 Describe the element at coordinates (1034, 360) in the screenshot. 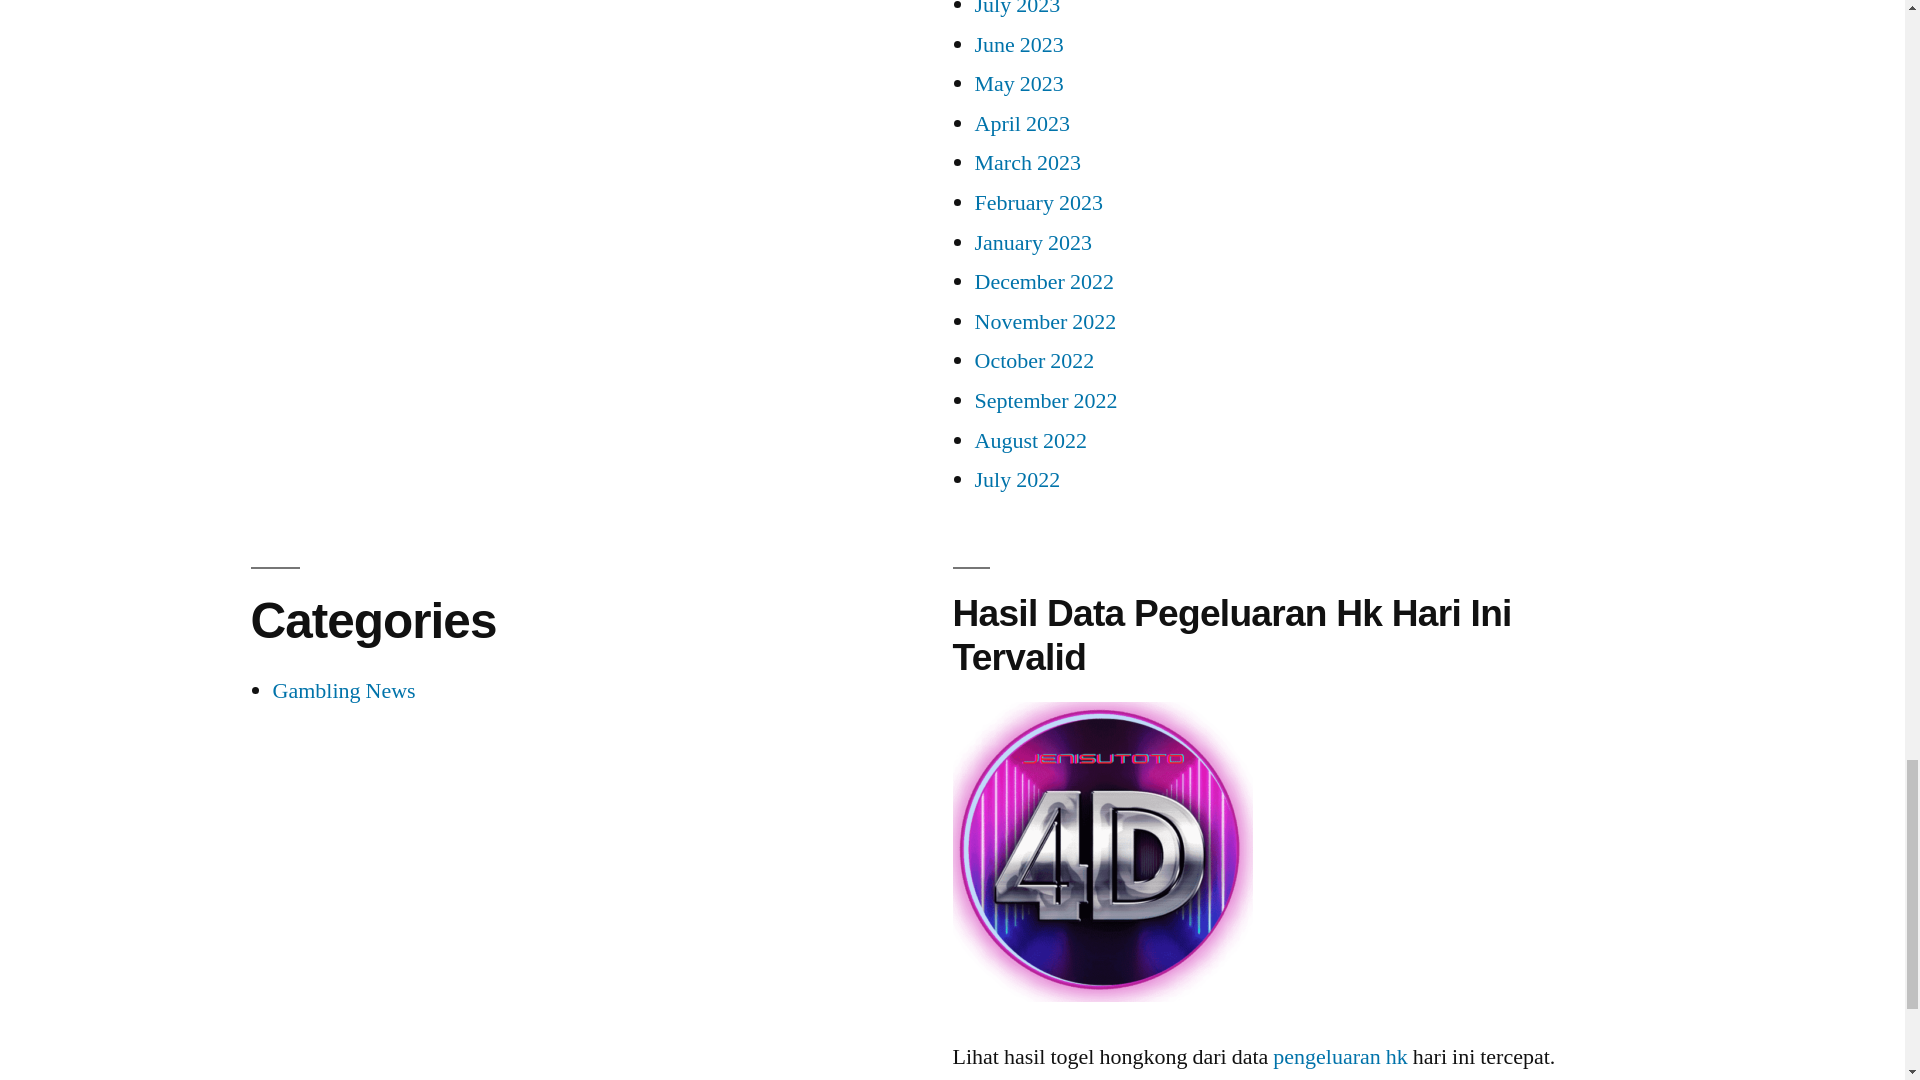

I see `October 2022` at that location.